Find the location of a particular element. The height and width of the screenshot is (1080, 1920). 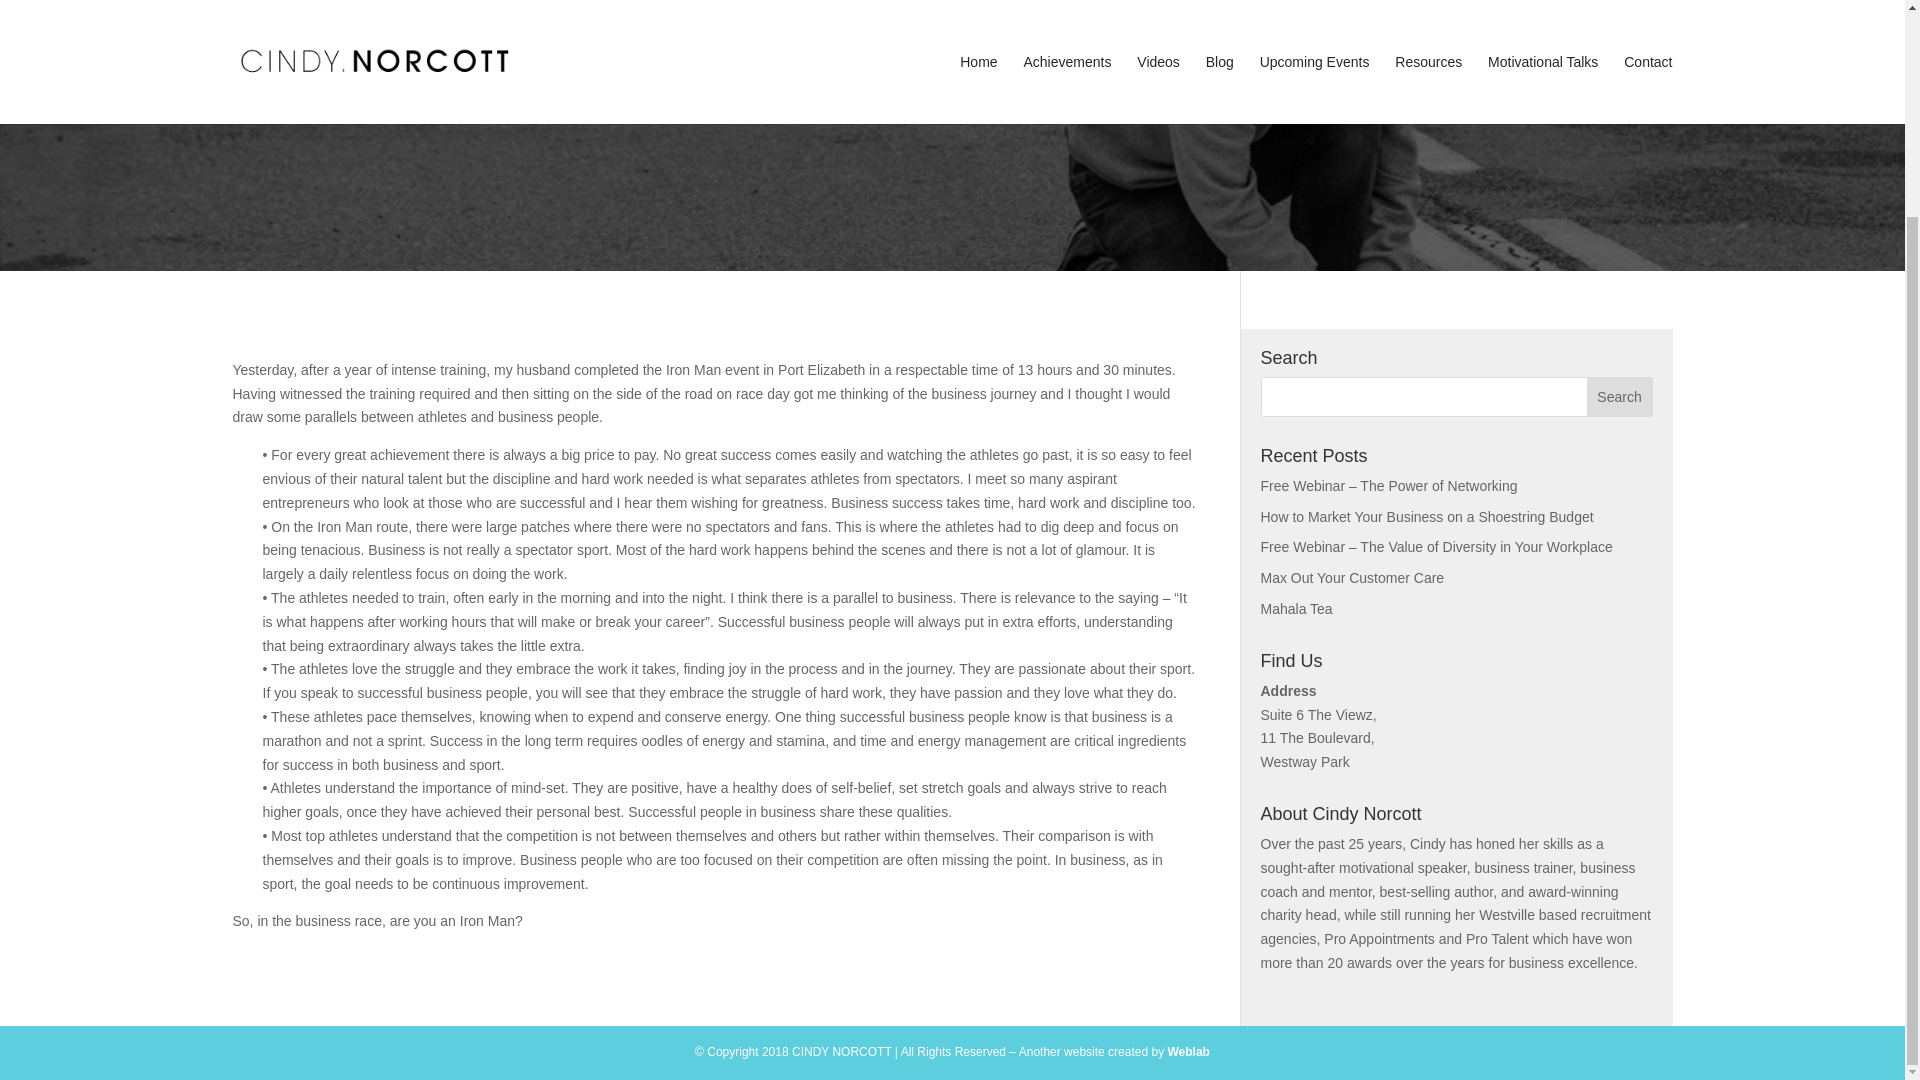

How to Market Your Business on a Shoestring Budget is located at coordinates (1426, 516).